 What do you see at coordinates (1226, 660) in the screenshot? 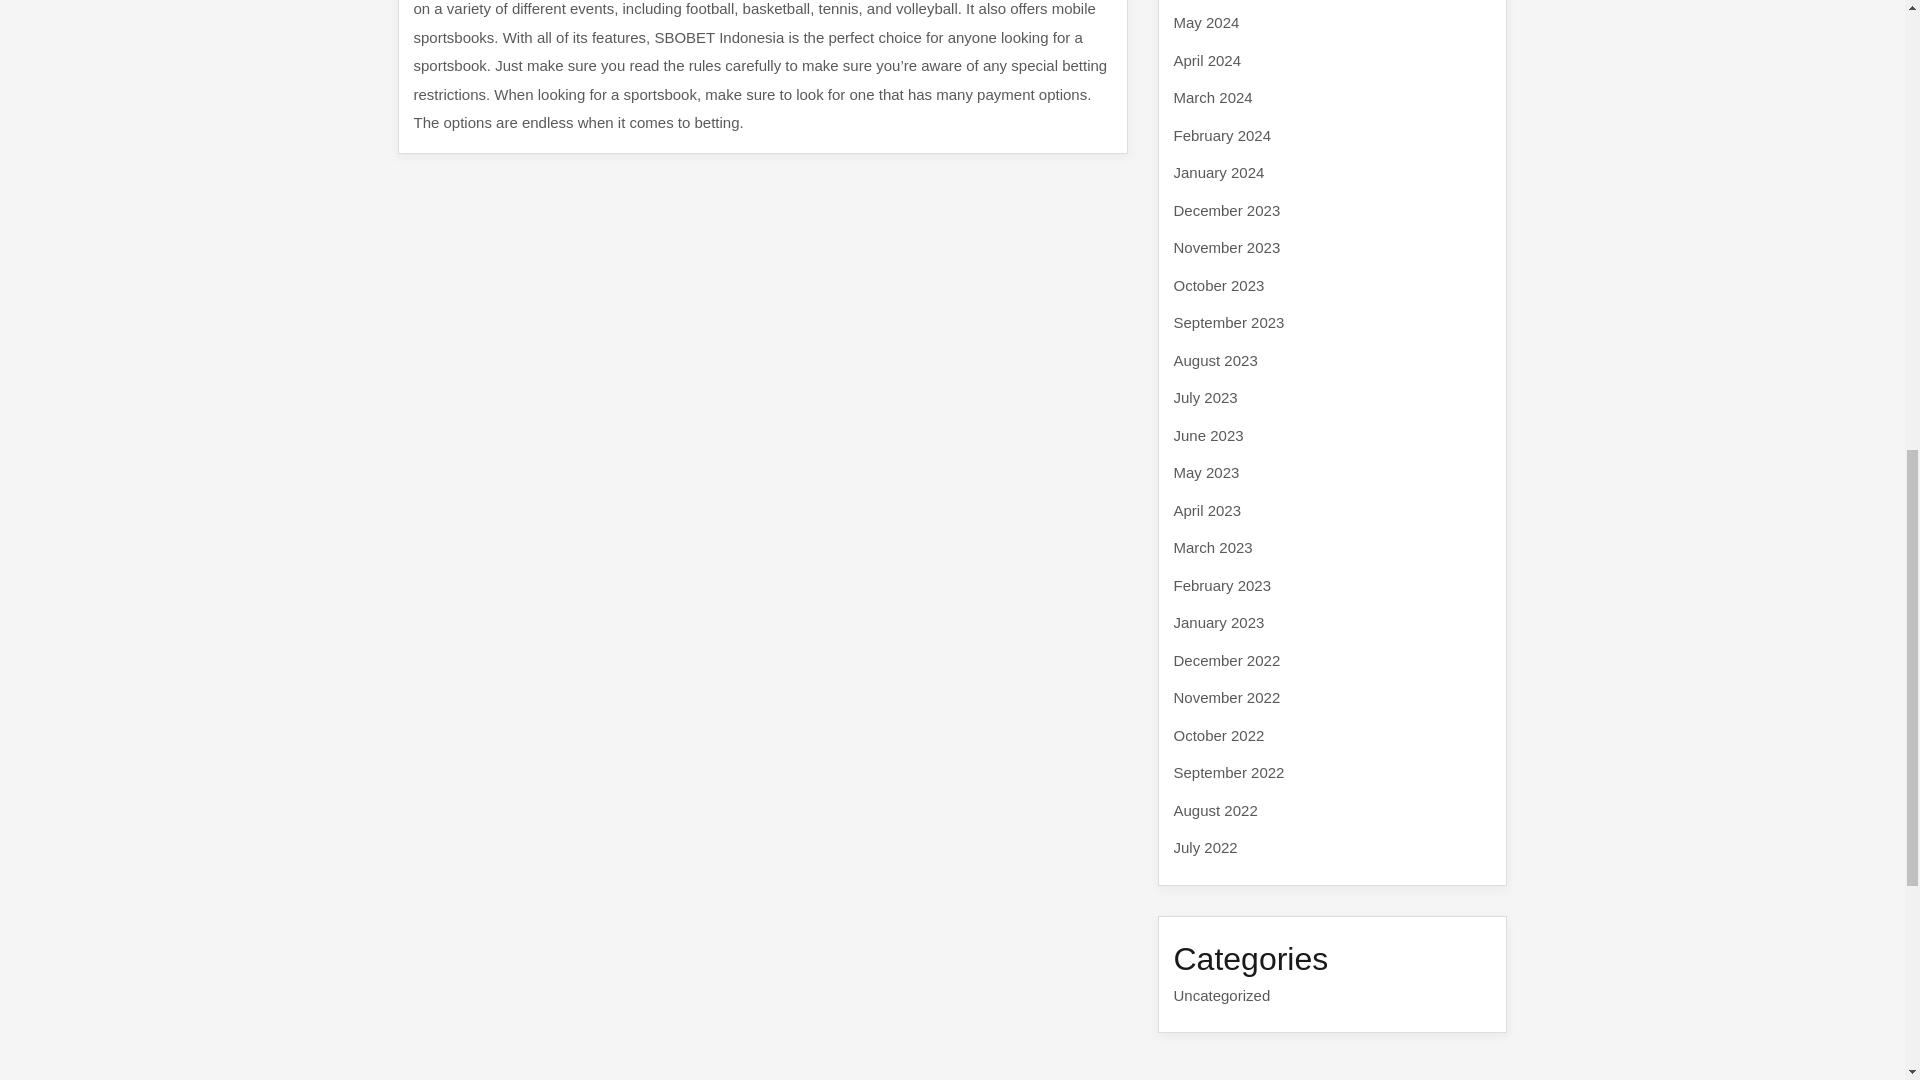
I see `December 2022` at bounding box center [1226, 660].